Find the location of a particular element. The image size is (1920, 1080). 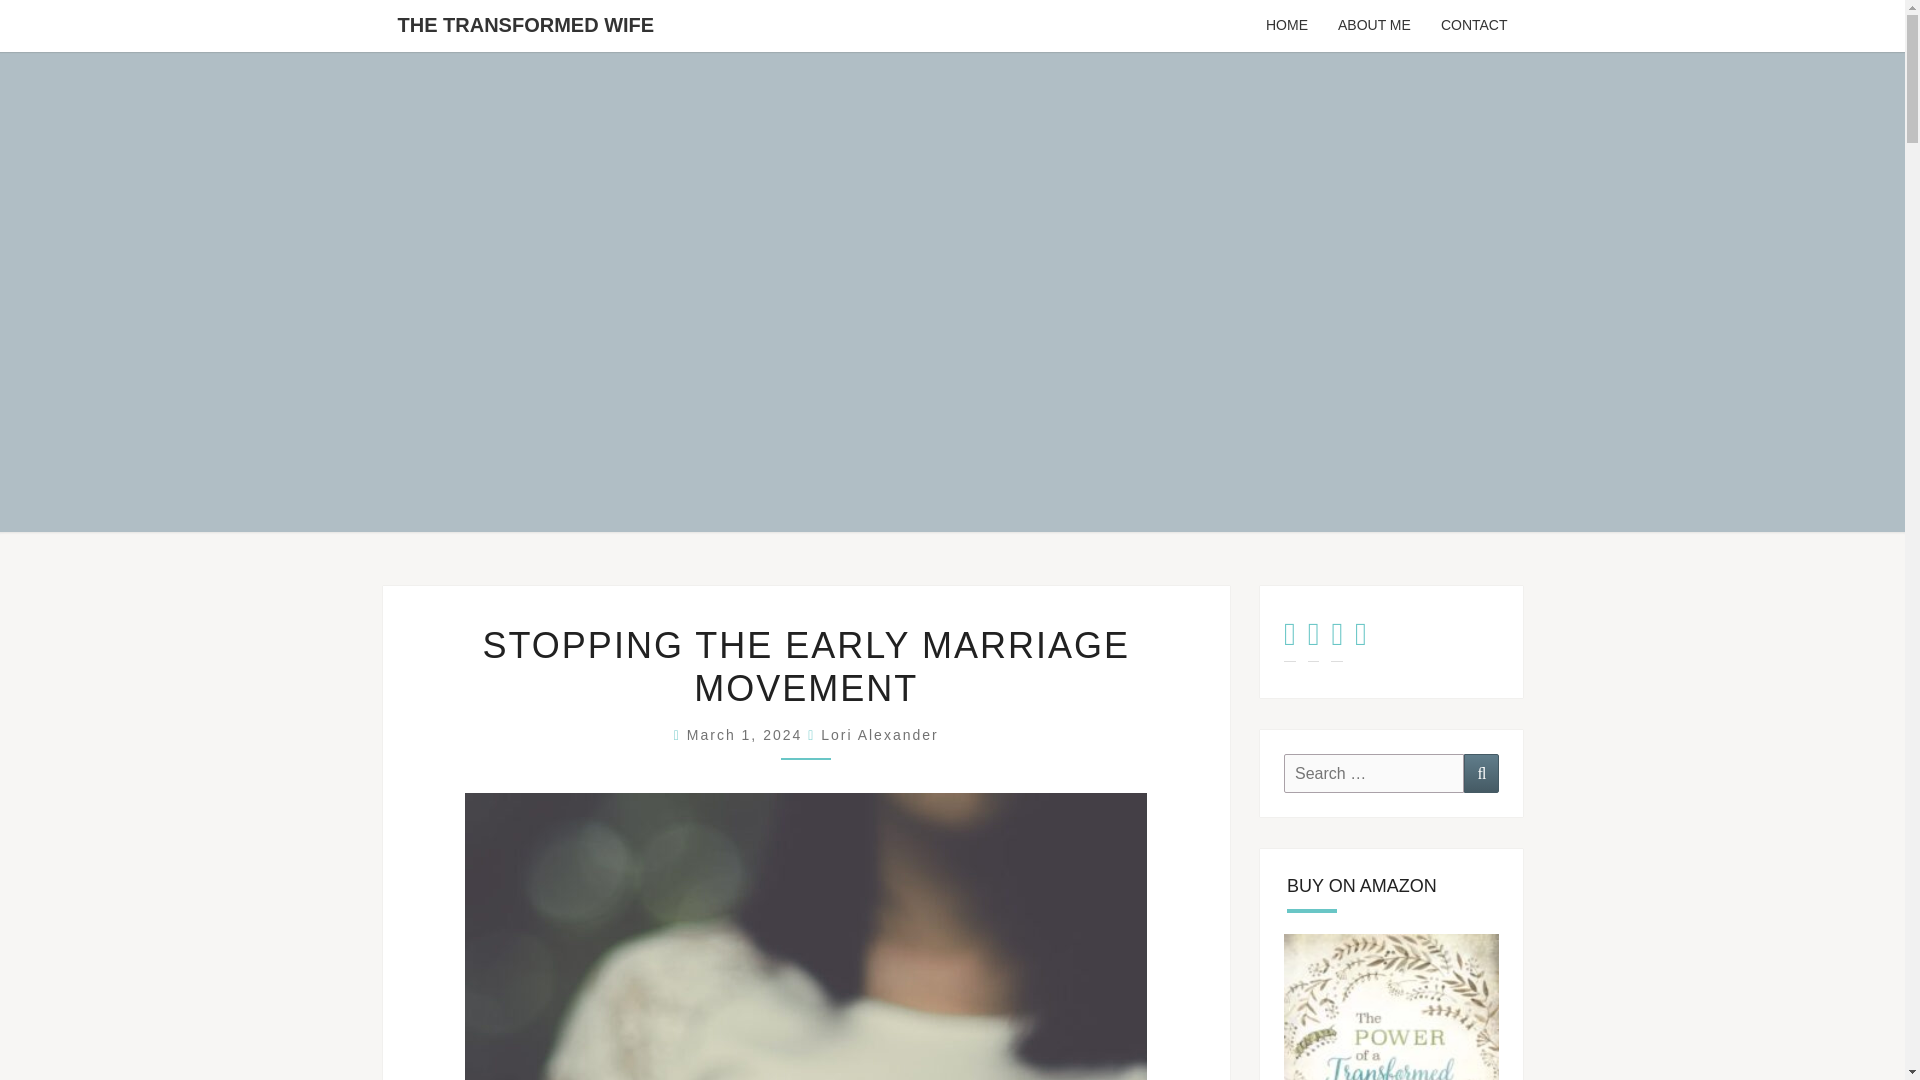

6:00 am is located at coordinates (748, 734).